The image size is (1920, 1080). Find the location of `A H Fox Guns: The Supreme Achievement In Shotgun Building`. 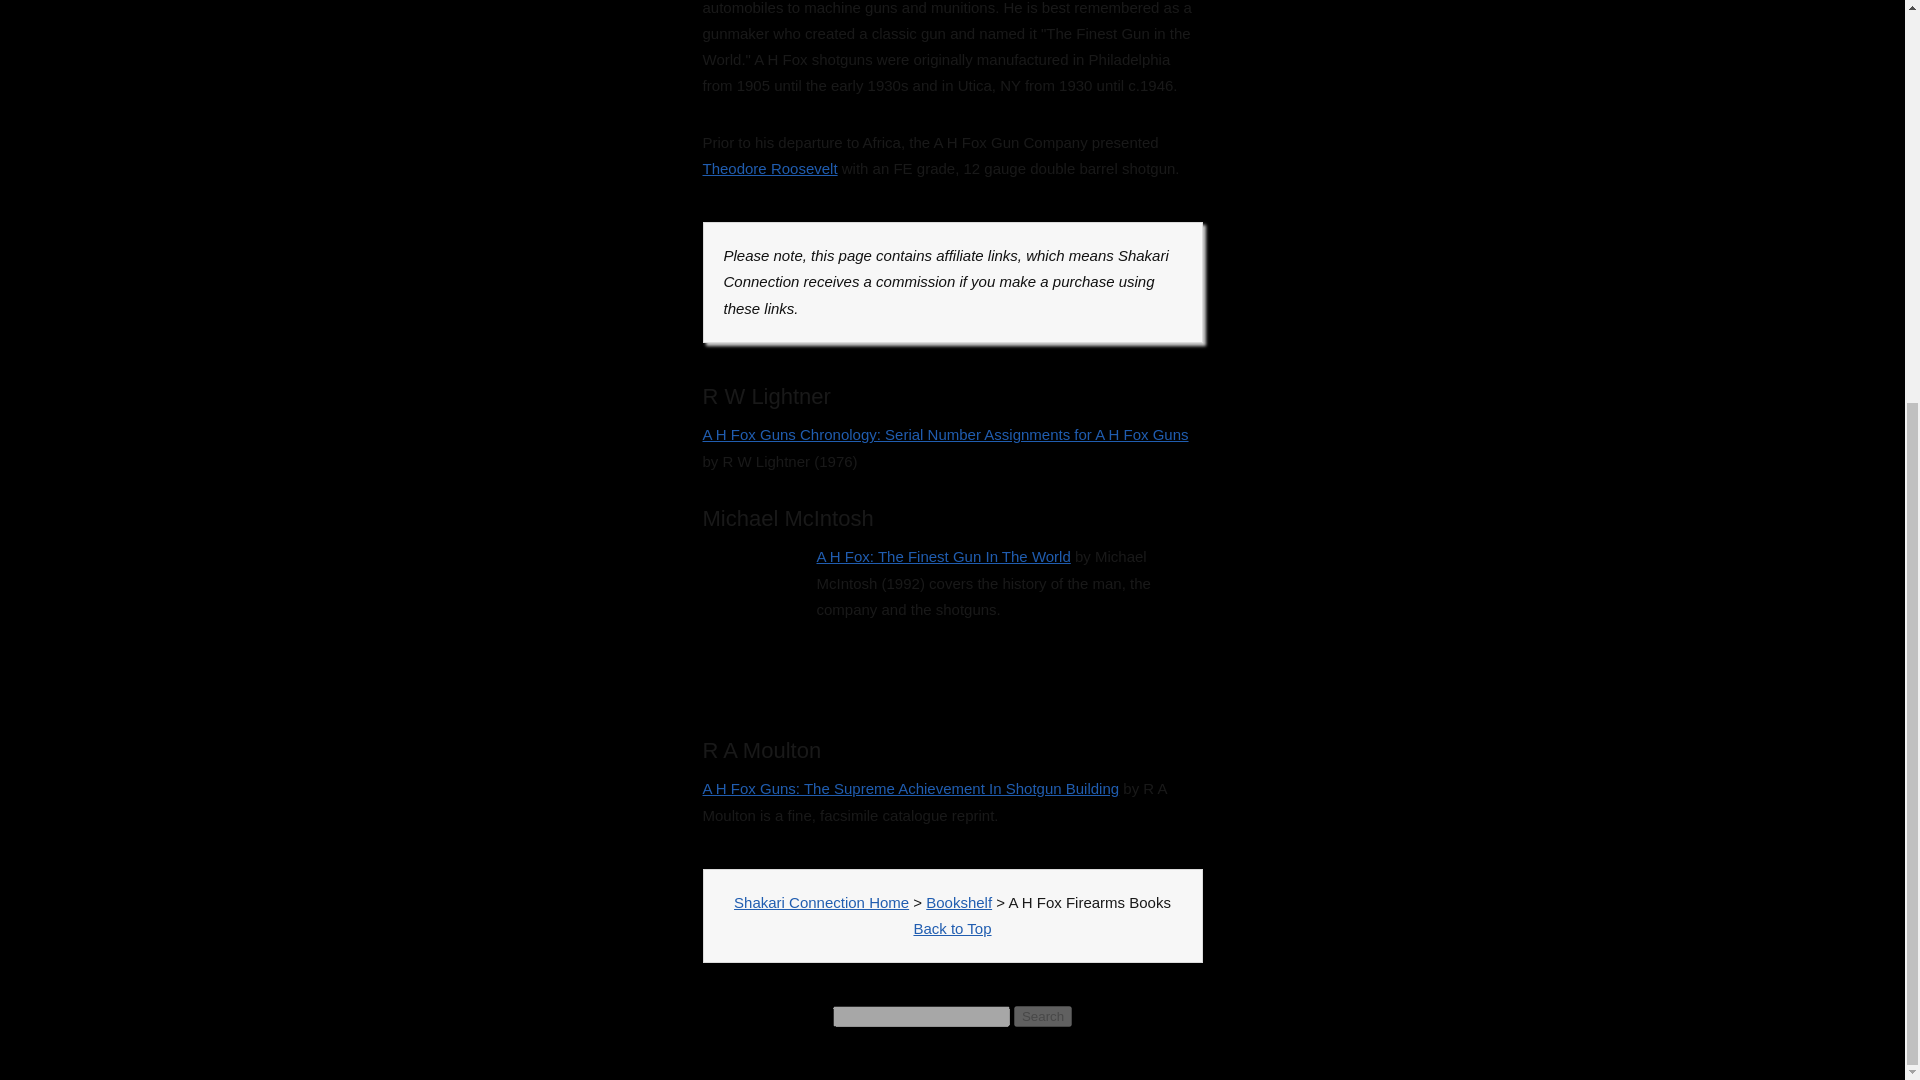

A H Fox Guns: The Supreme Achievement In Shotgun Building is located at coordinates (910, 788).